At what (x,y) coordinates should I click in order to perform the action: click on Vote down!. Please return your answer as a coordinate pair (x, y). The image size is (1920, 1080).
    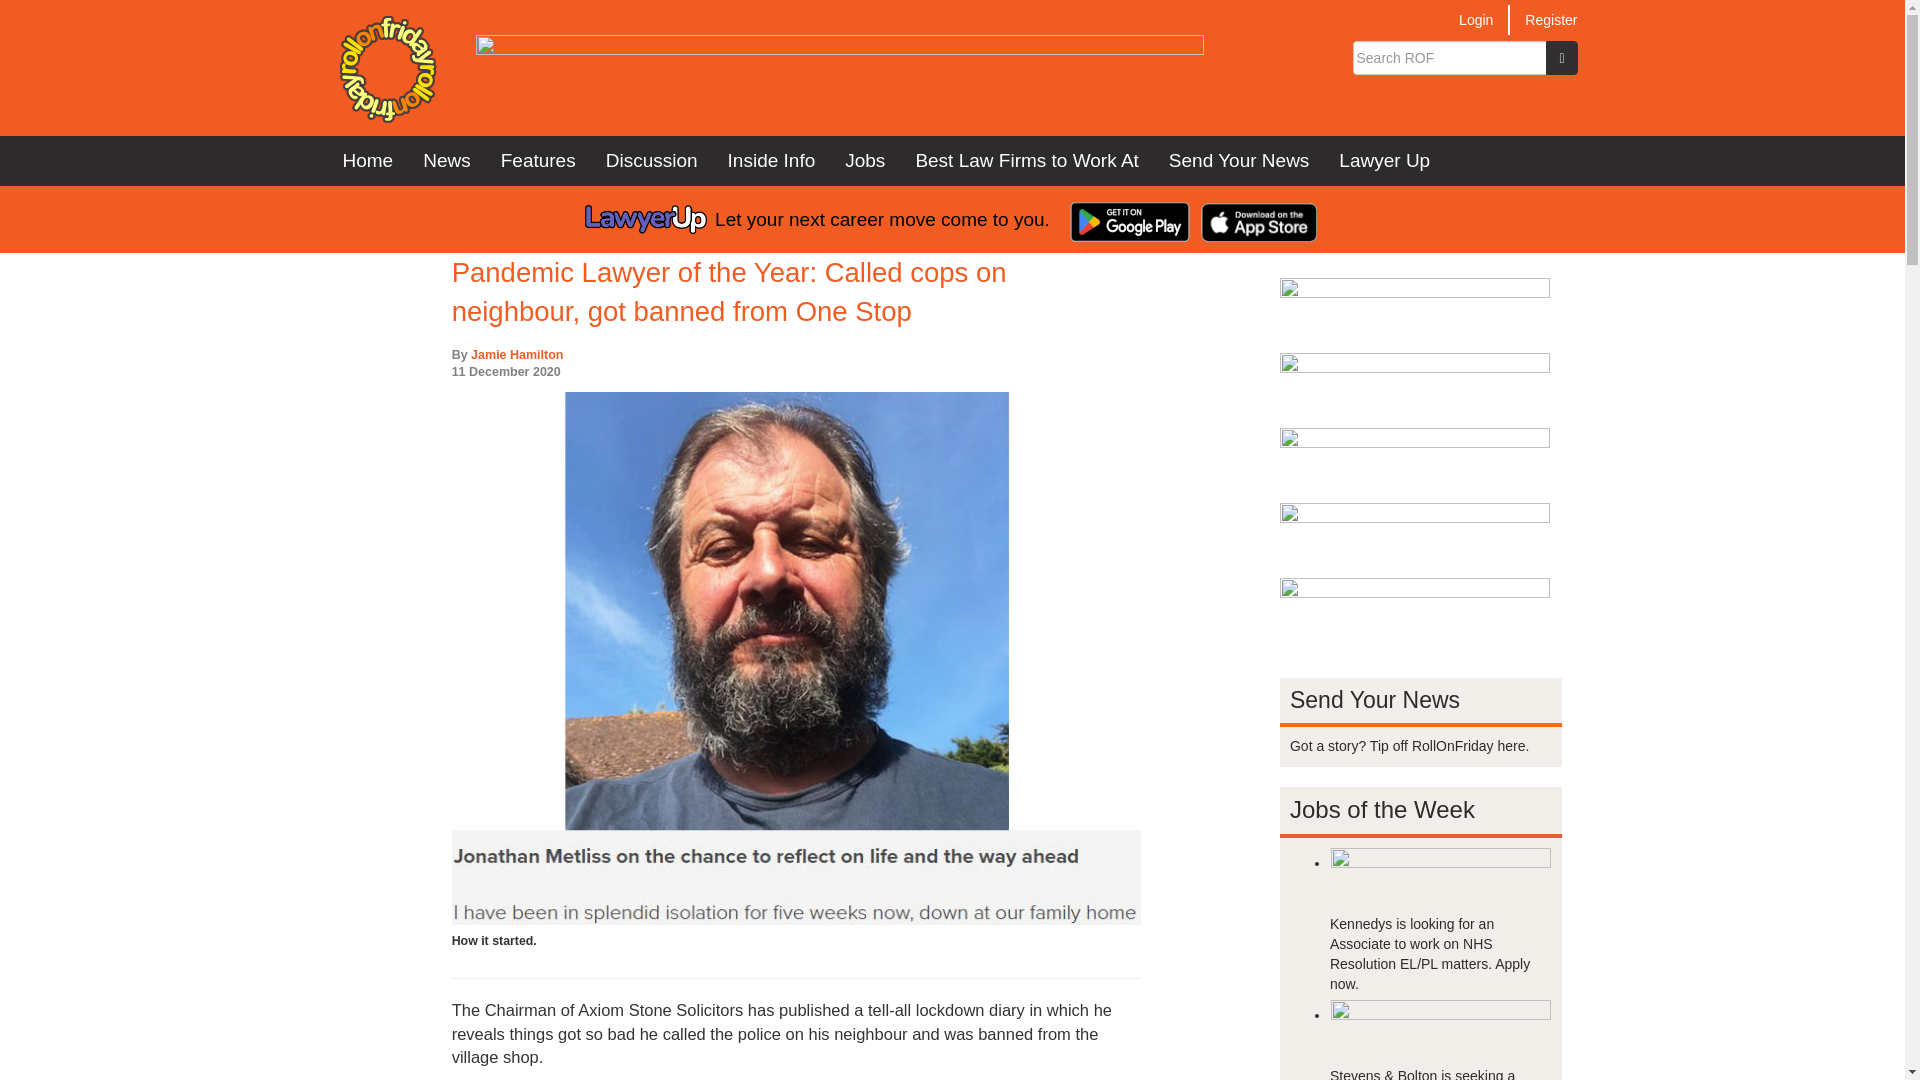
    Looking at the image, I should click on (1126, 222).